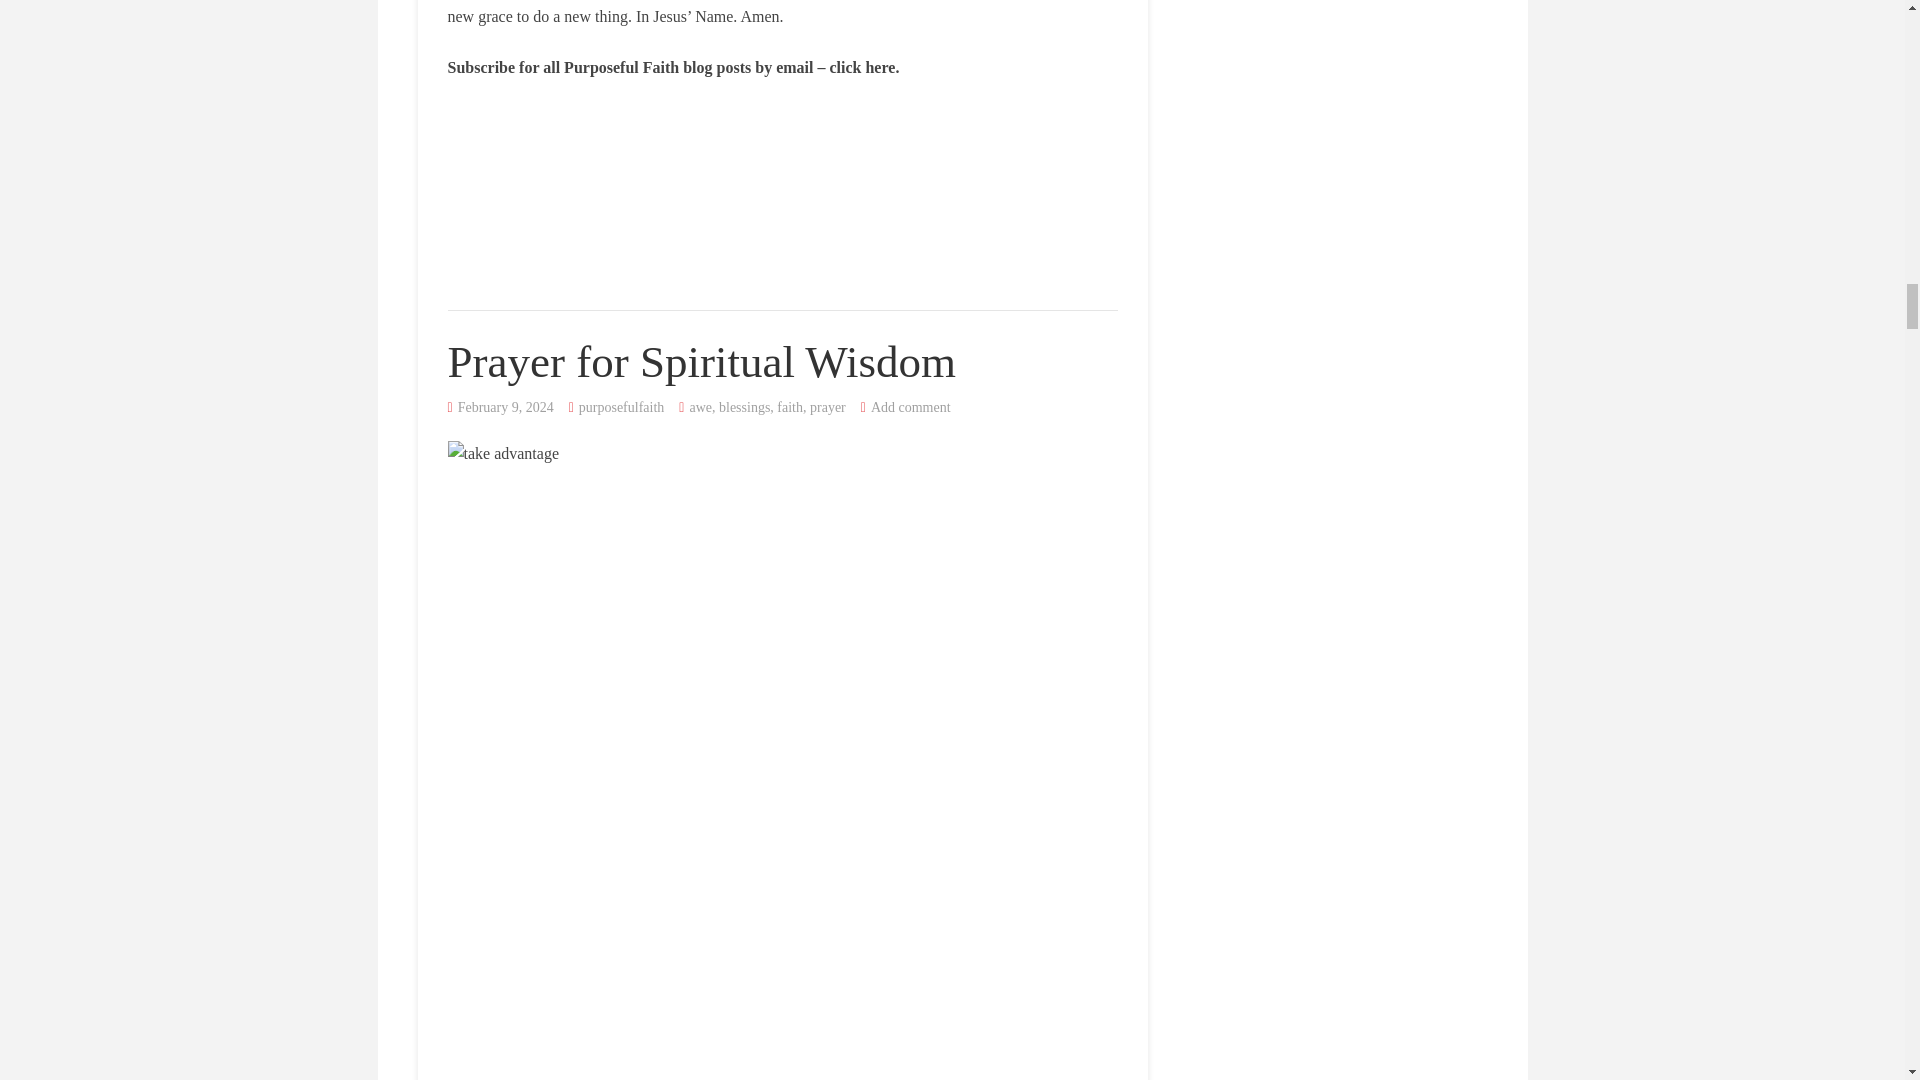 The width and height of the screenshot is (1920, 1080). I want to click on click here., so click(864, 67).